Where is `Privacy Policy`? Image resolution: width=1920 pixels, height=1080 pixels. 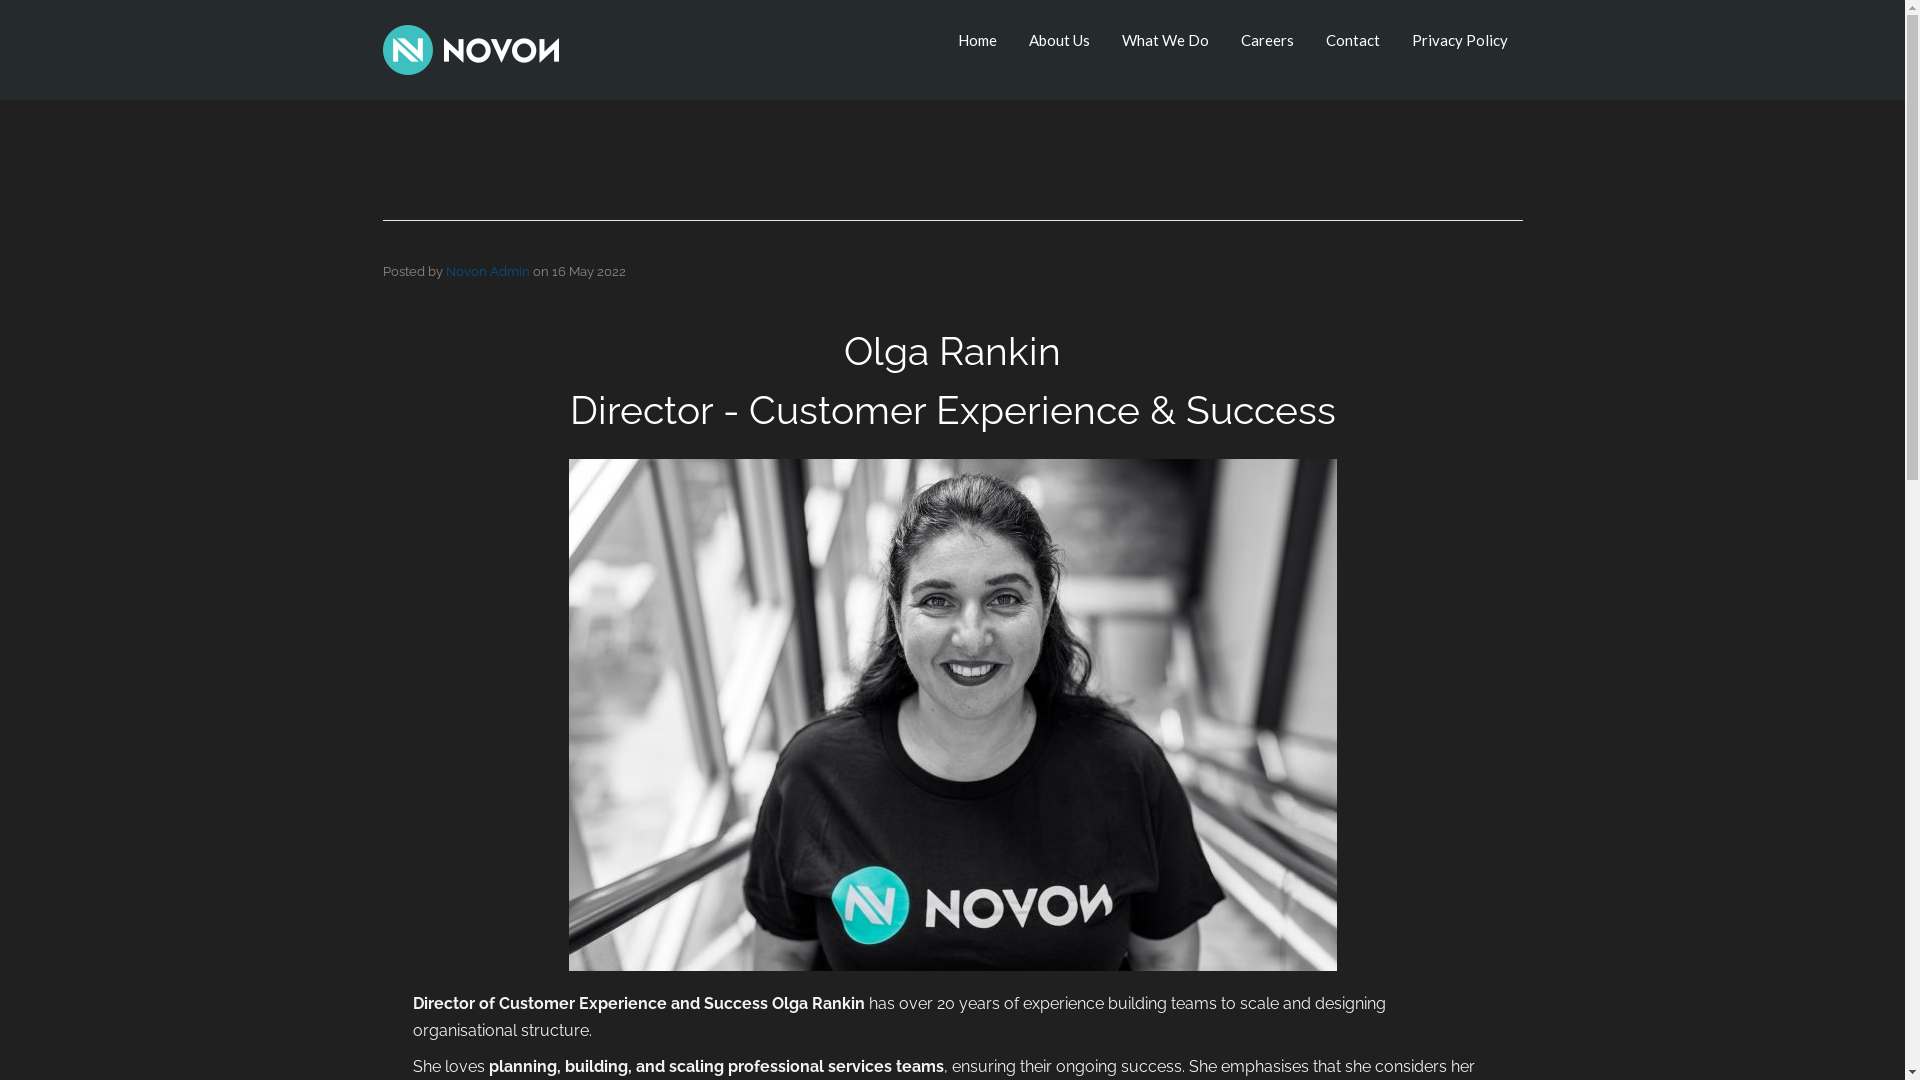 Privacy Policy is located at coordinates (1460, 40).